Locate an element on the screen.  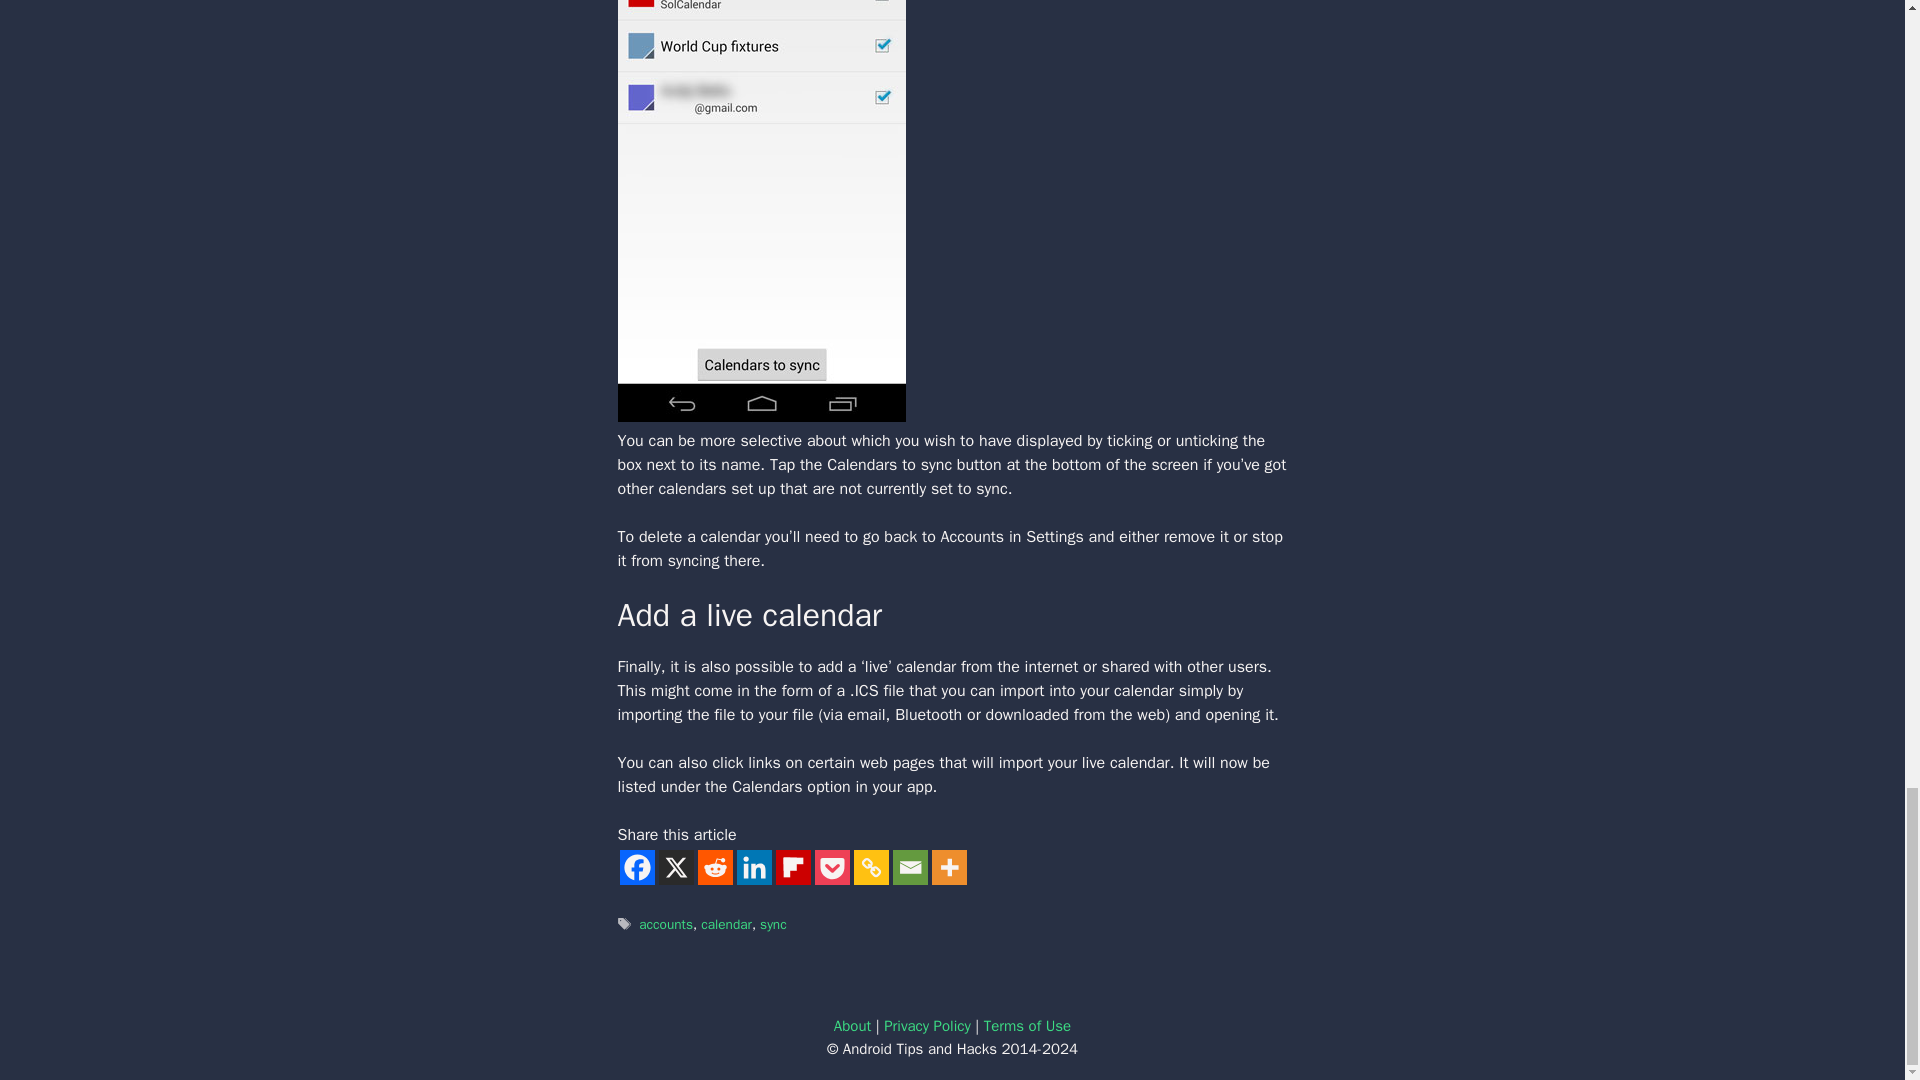
Privacy Policy is located at coordinates (927, 1026).